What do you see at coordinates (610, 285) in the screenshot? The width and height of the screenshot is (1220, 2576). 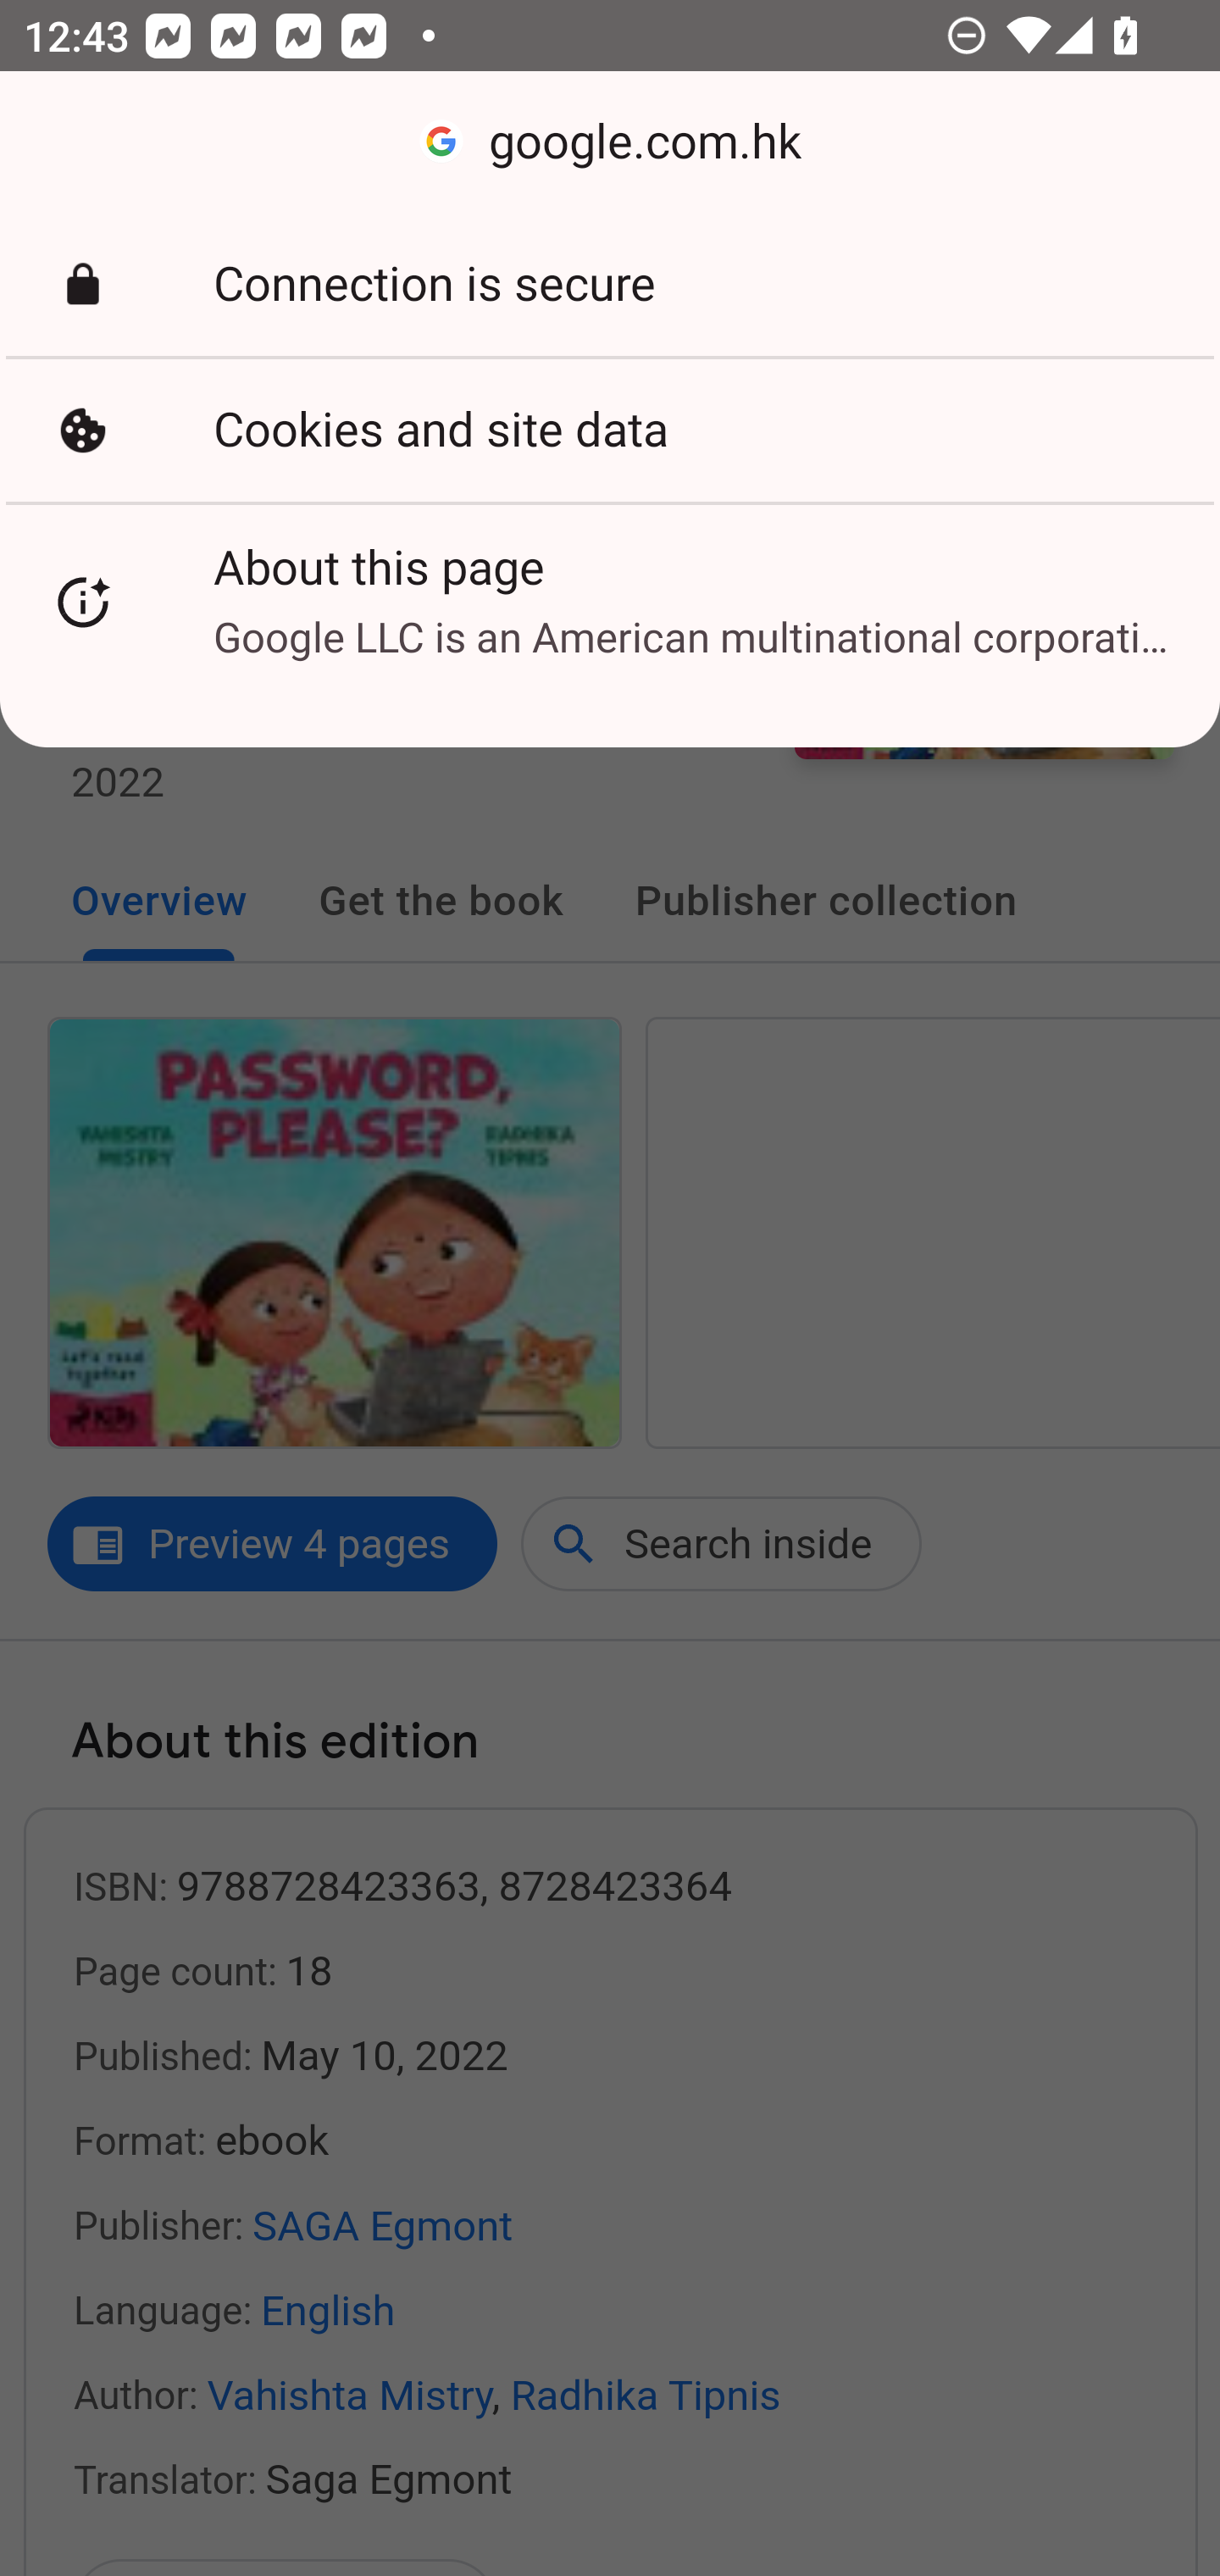 I see `Connection is secure` at bounding box center [610, 285].